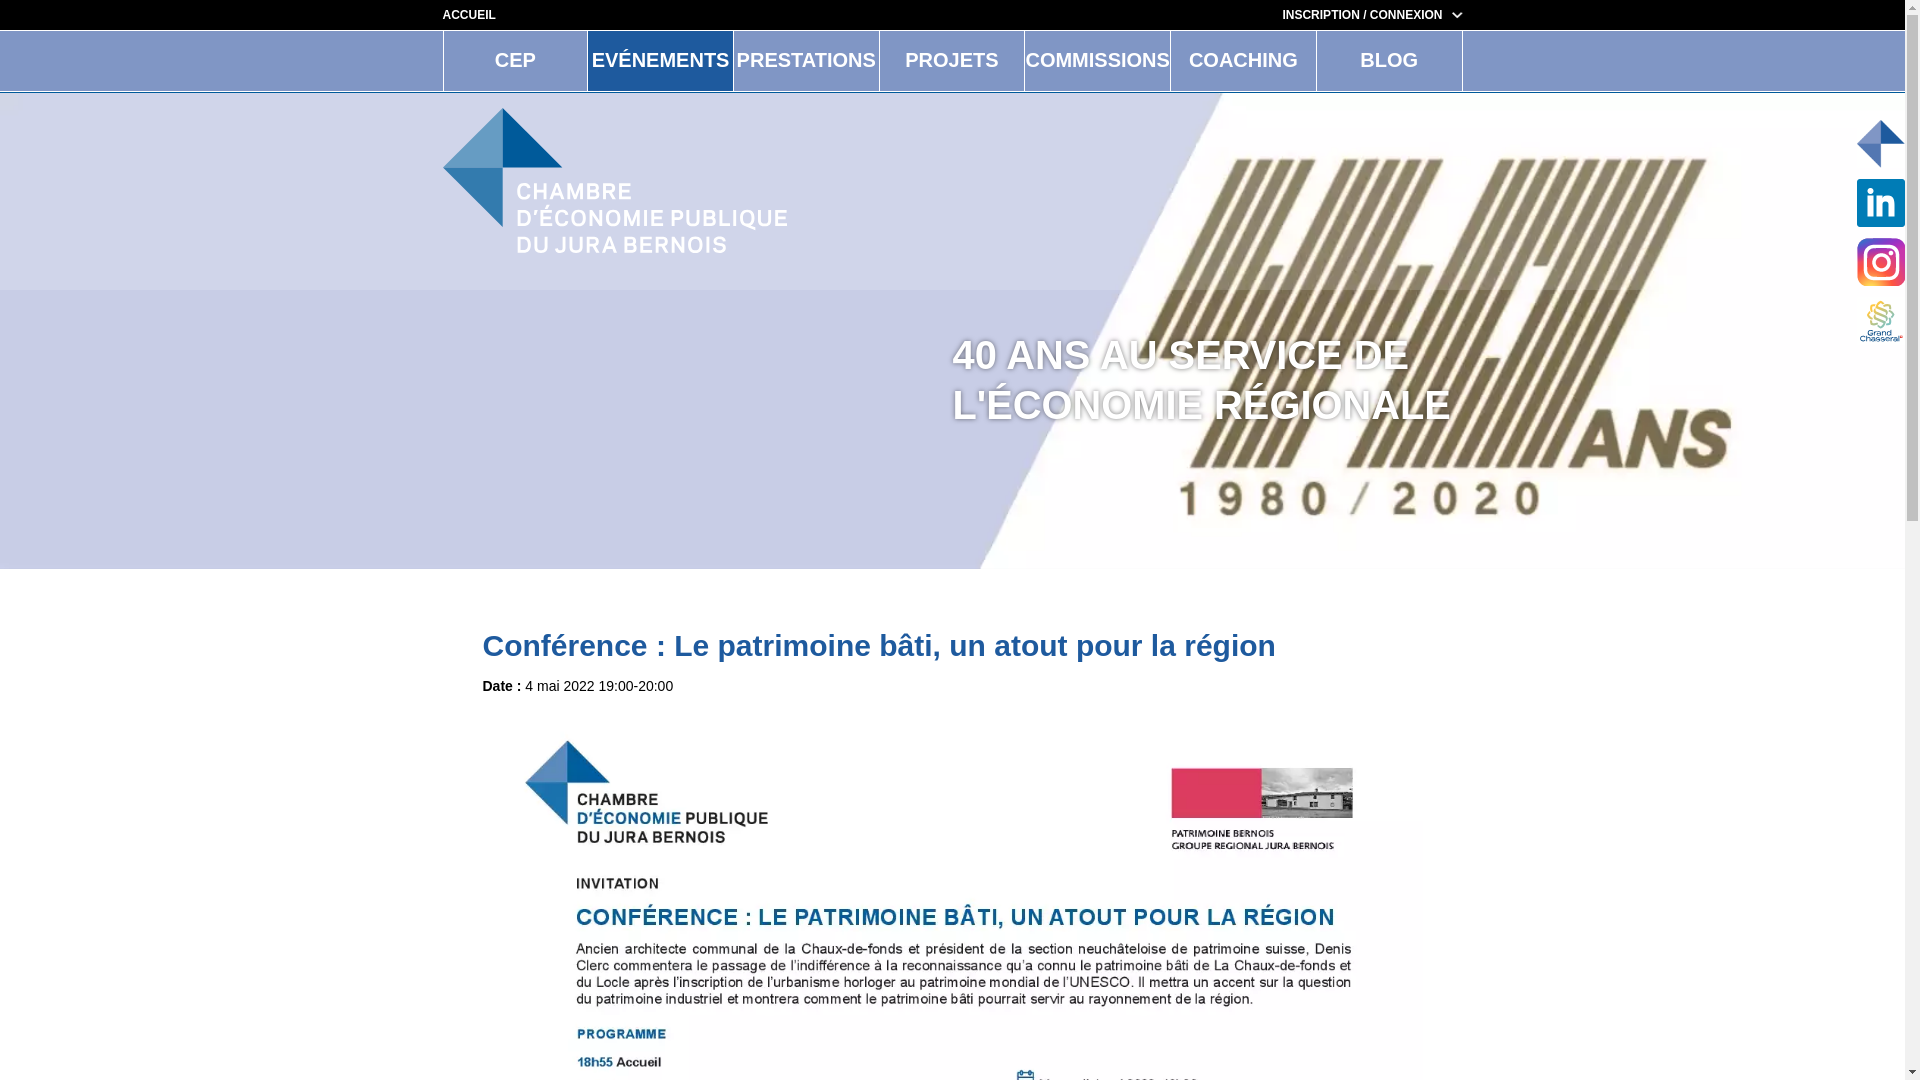 The image size is (1920, 1080). Describe the element at coordinates (1881, 321) in the screenshot. I see `Grand Chasseral` at that location.